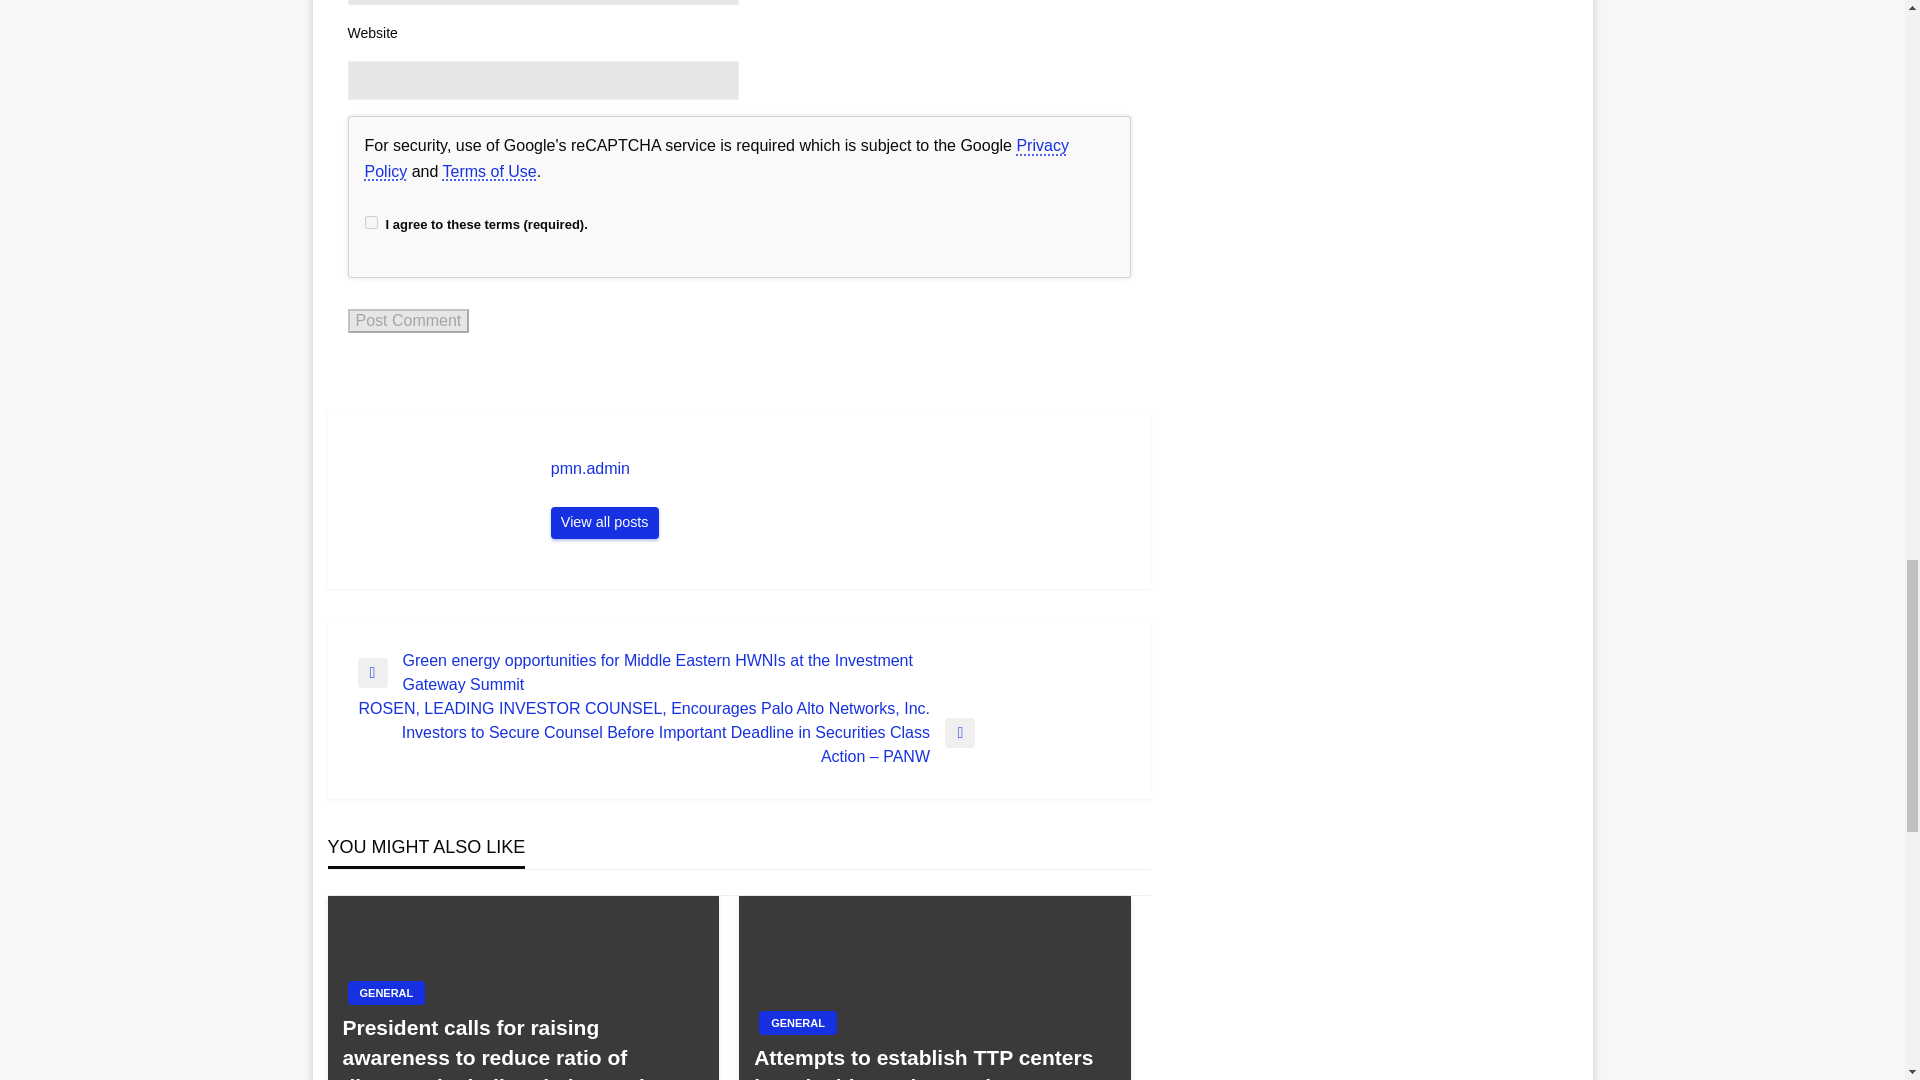  I want to click on GENERAL, so click(386, 992).